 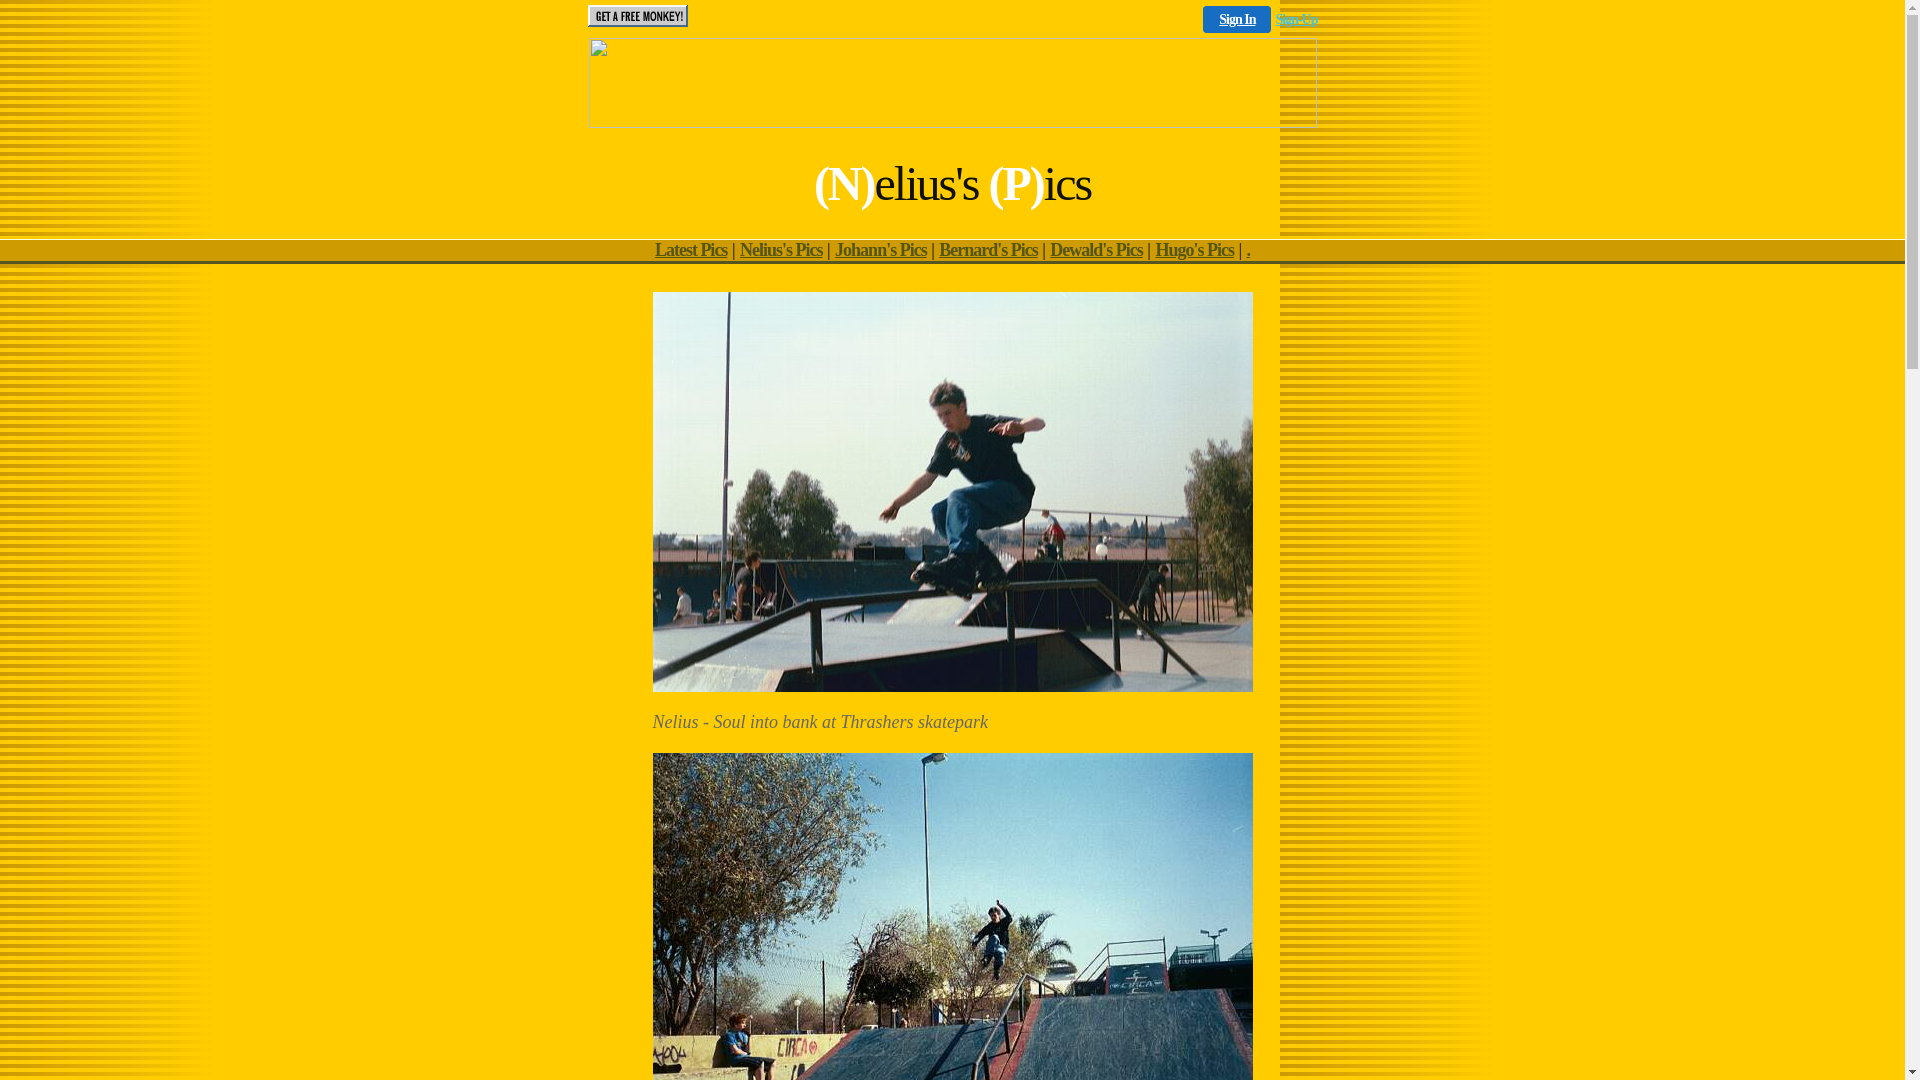 I want to click on Sign In, so click(x=1237, y=20).